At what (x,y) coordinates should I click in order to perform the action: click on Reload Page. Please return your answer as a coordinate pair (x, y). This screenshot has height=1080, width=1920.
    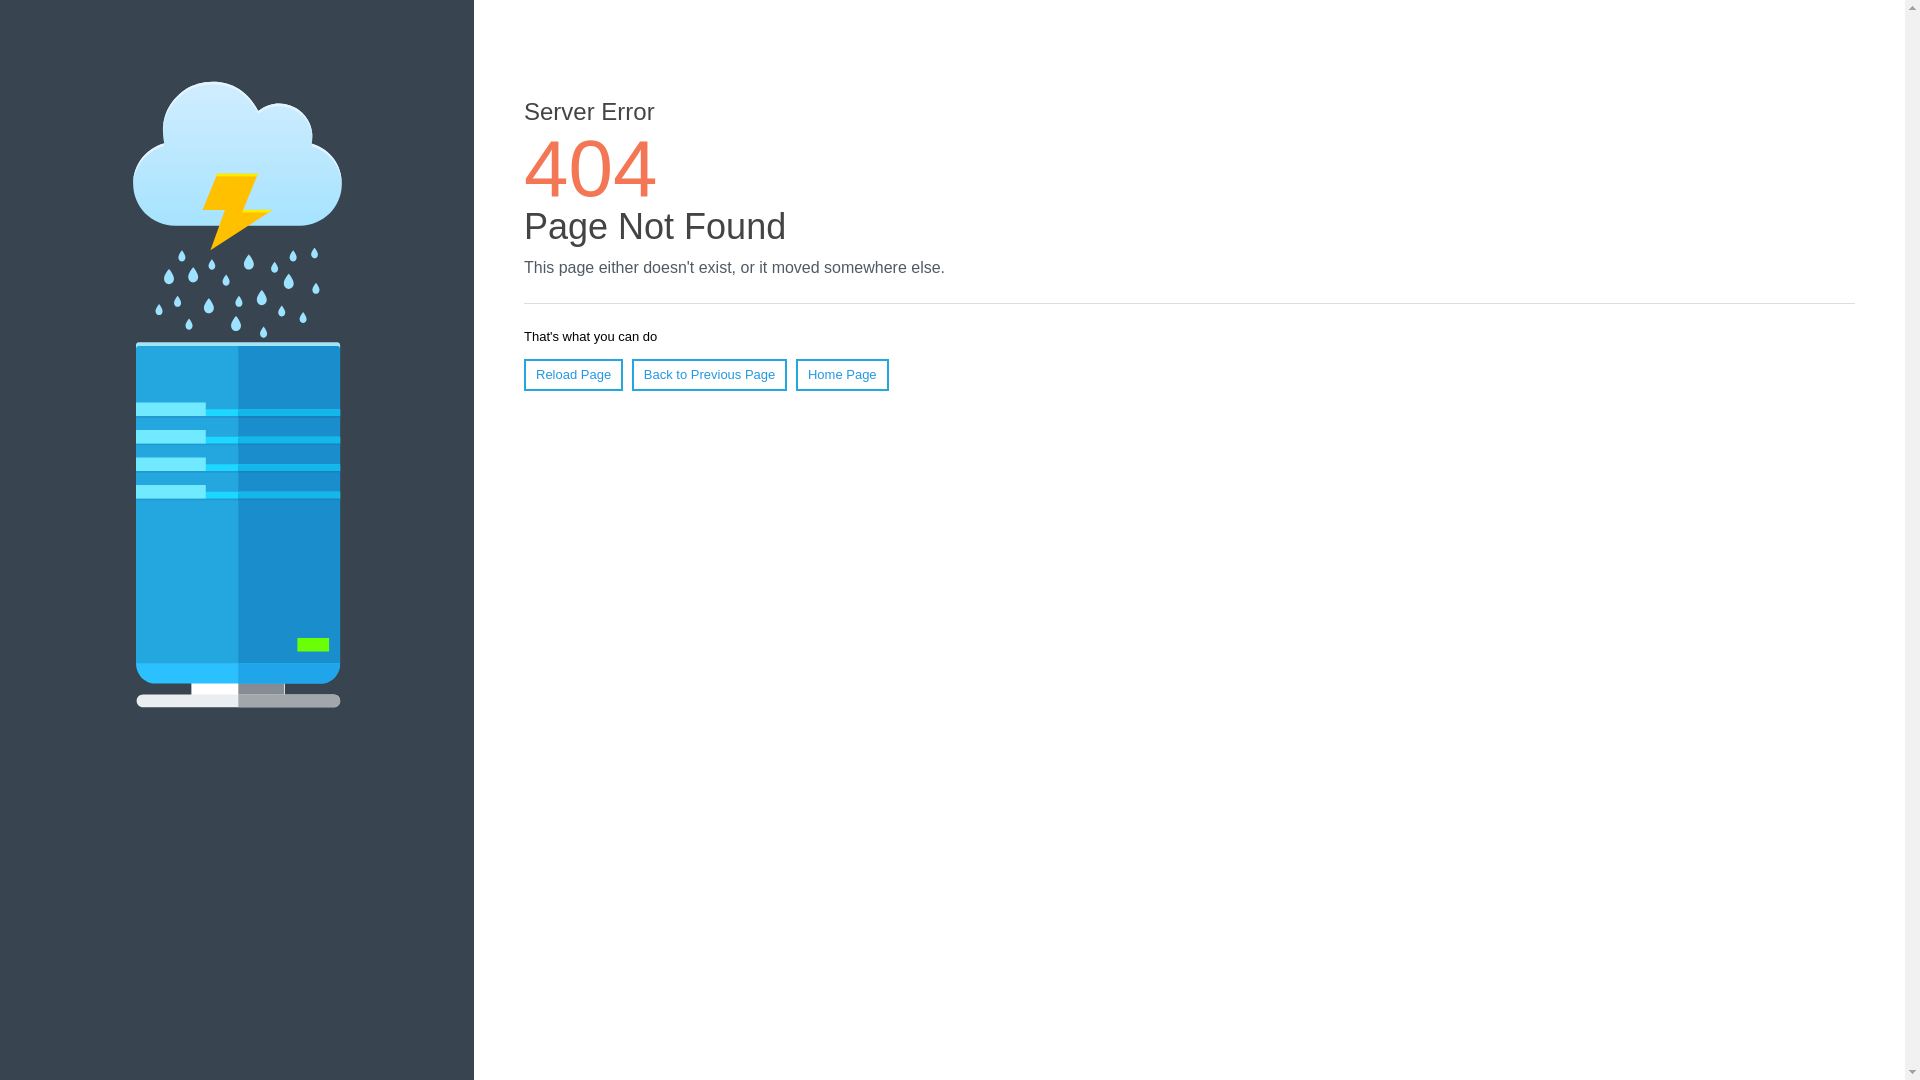
    Looking at the image, I should click on (574, 375).